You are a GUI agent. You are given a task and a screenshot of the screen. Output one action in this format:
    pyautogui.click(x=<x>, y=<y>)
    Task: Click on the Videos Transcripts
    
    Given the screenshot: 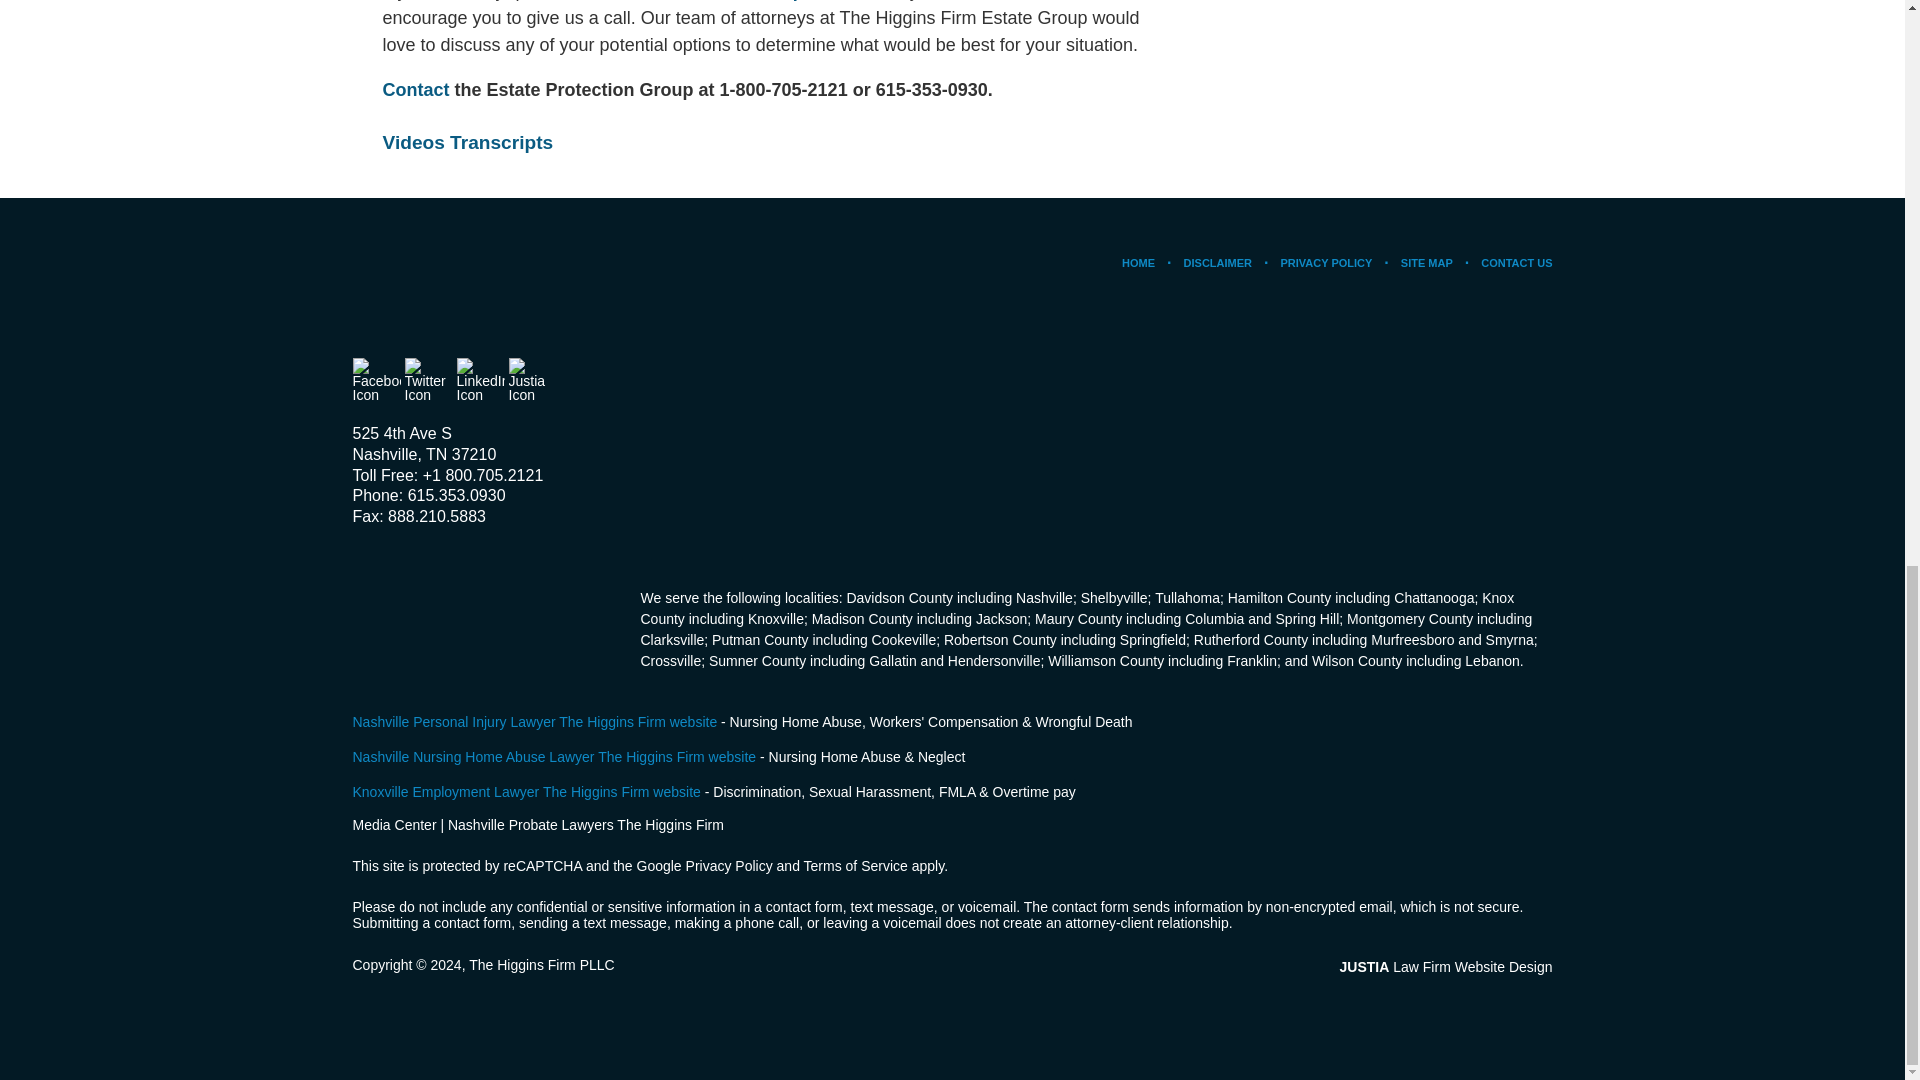 What is the action you would take?
    pyautogui.click(x=467, y=142)
    